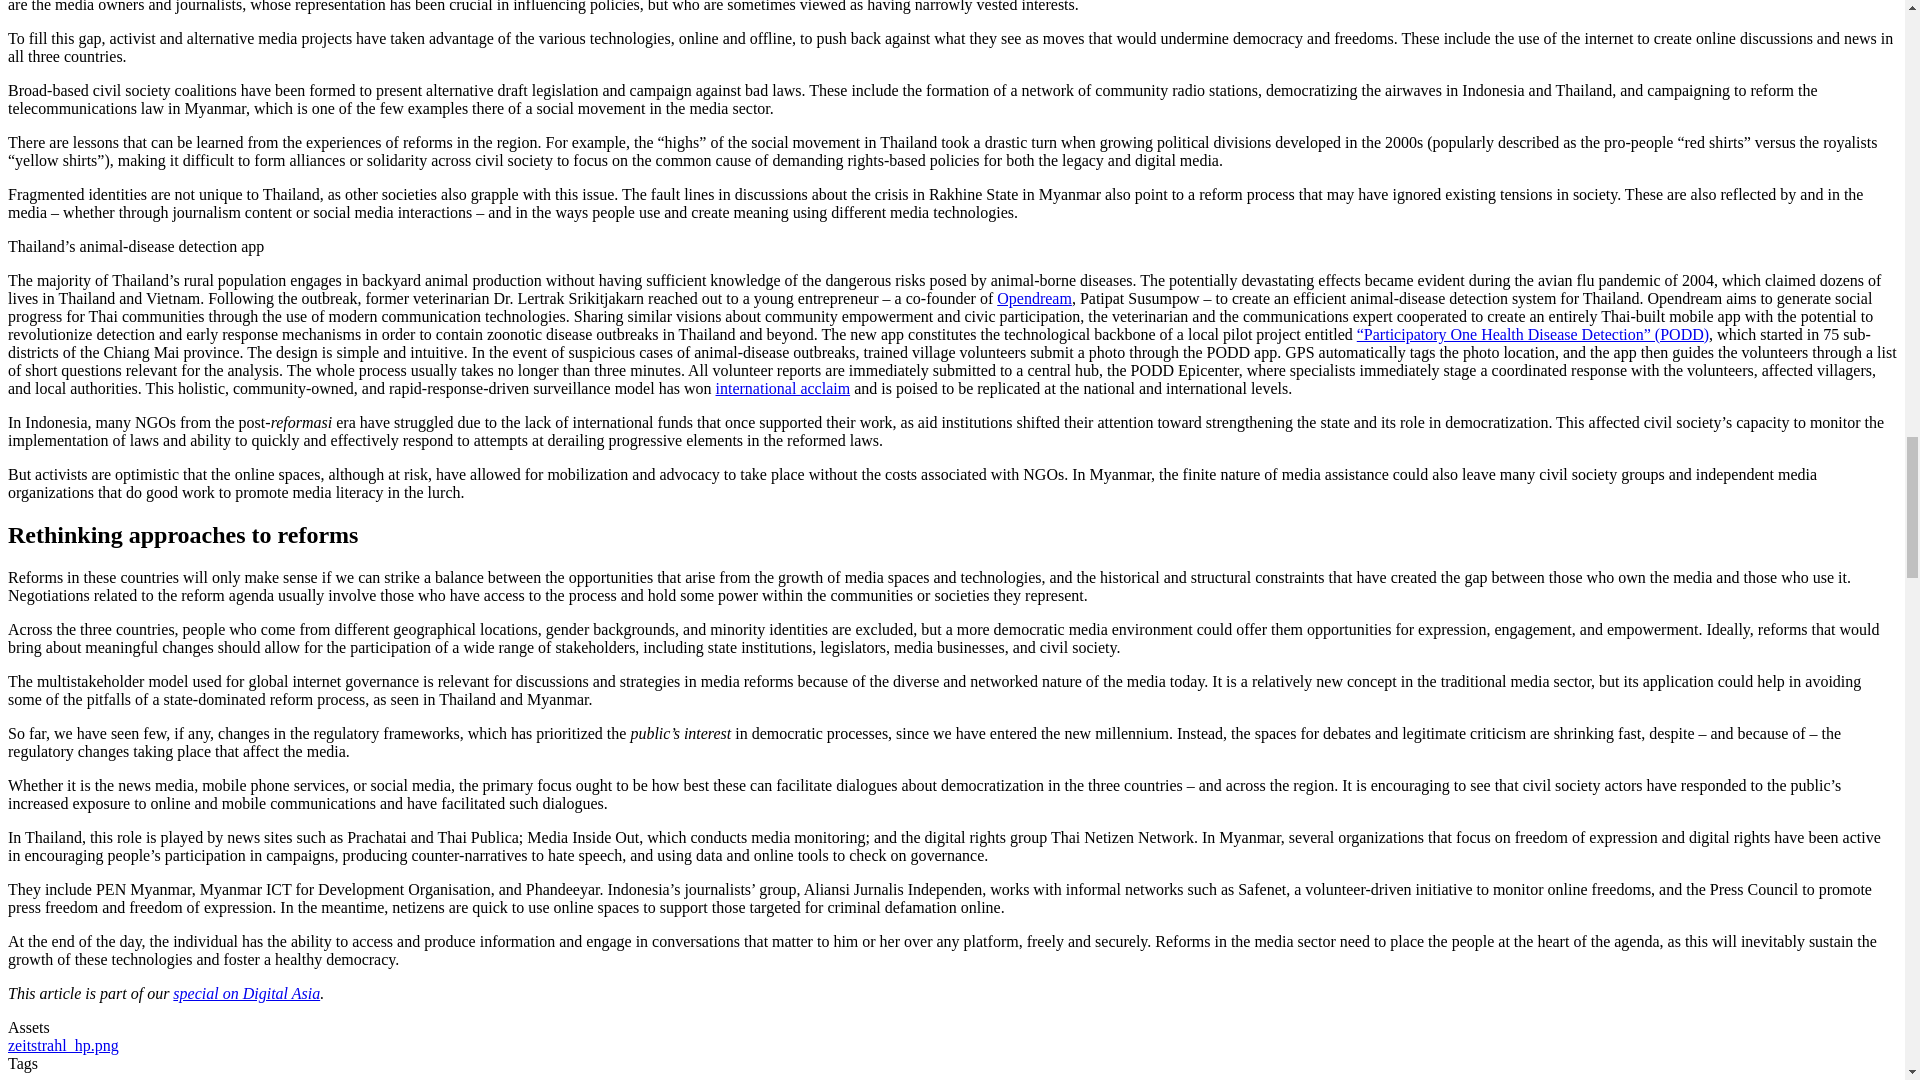 This screenshot has width=1920, height=1080. What do you see at coordinates (246, 993) in the screenshot?
I see `special on Digital Asia` at bounding box center [246, 993].